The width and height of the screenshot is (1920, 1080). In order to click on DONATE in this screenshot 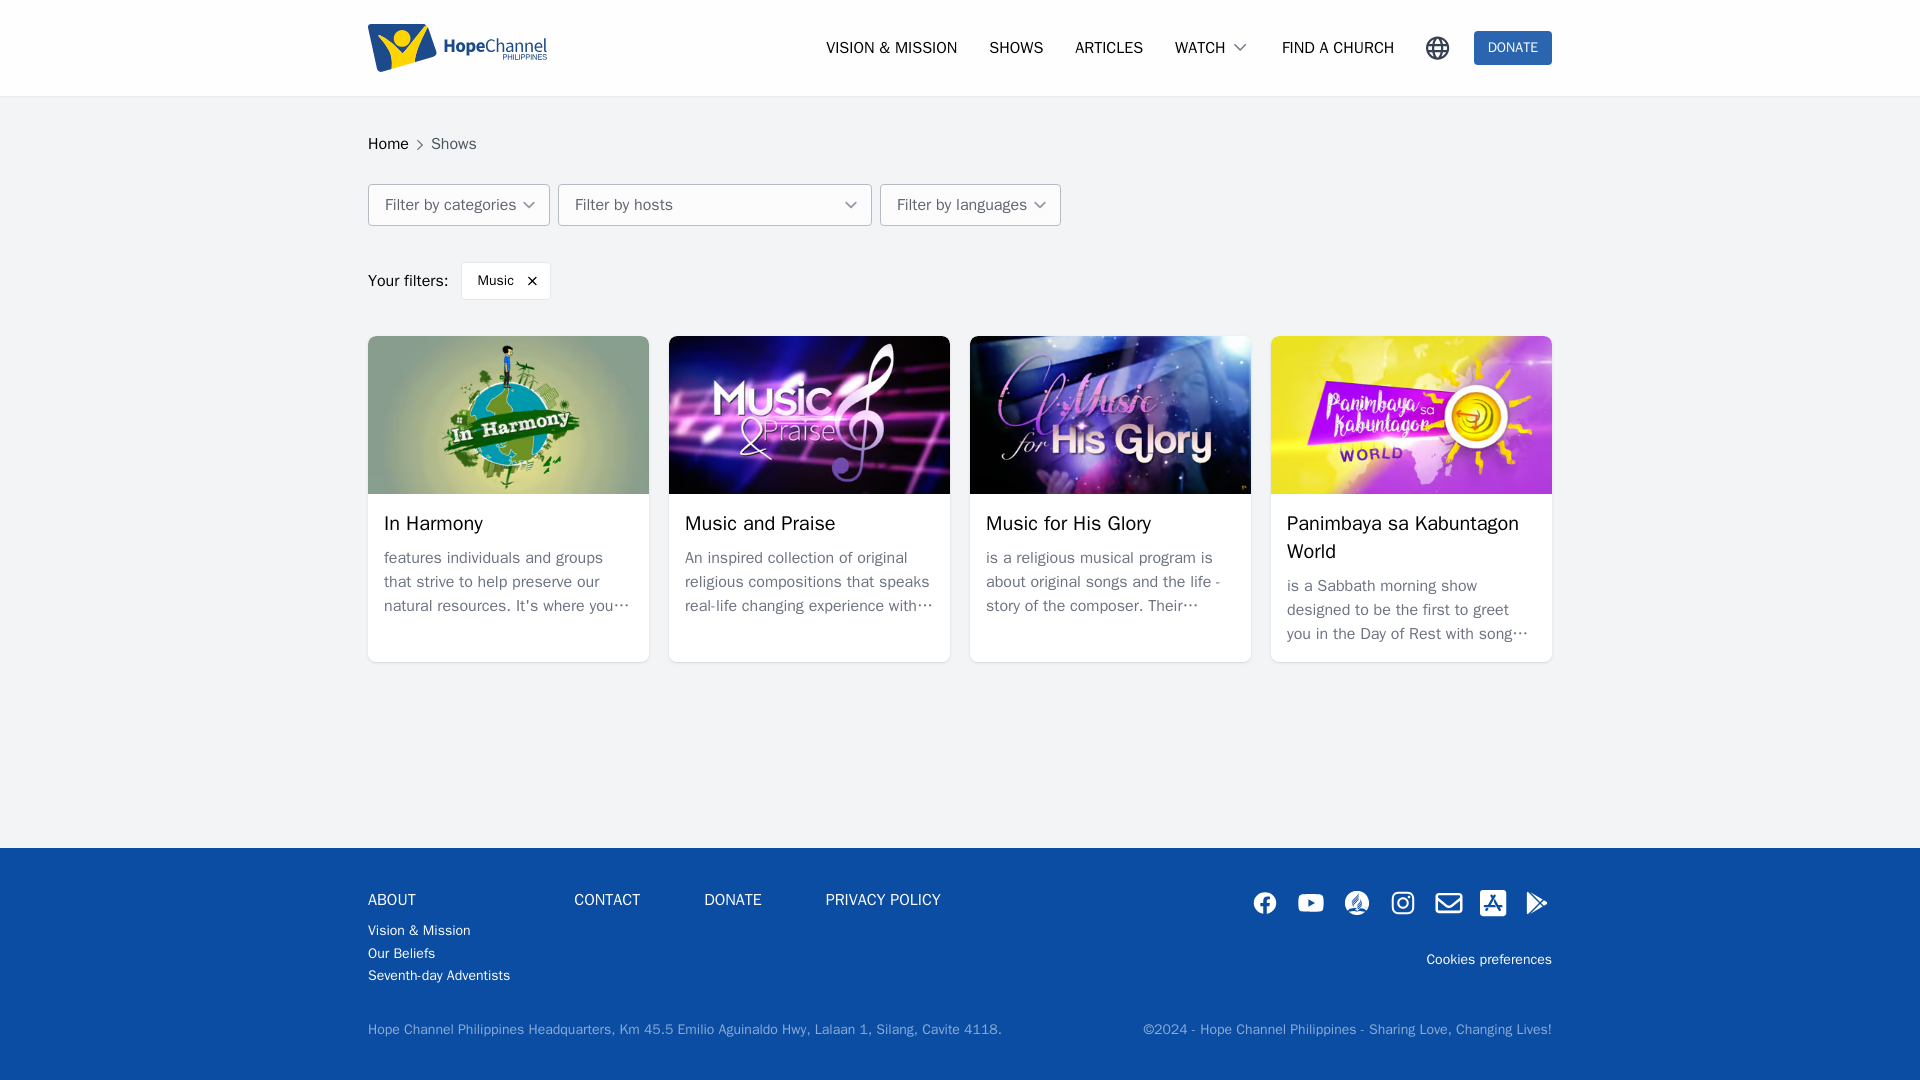, I will do `click(1512, 48)`.